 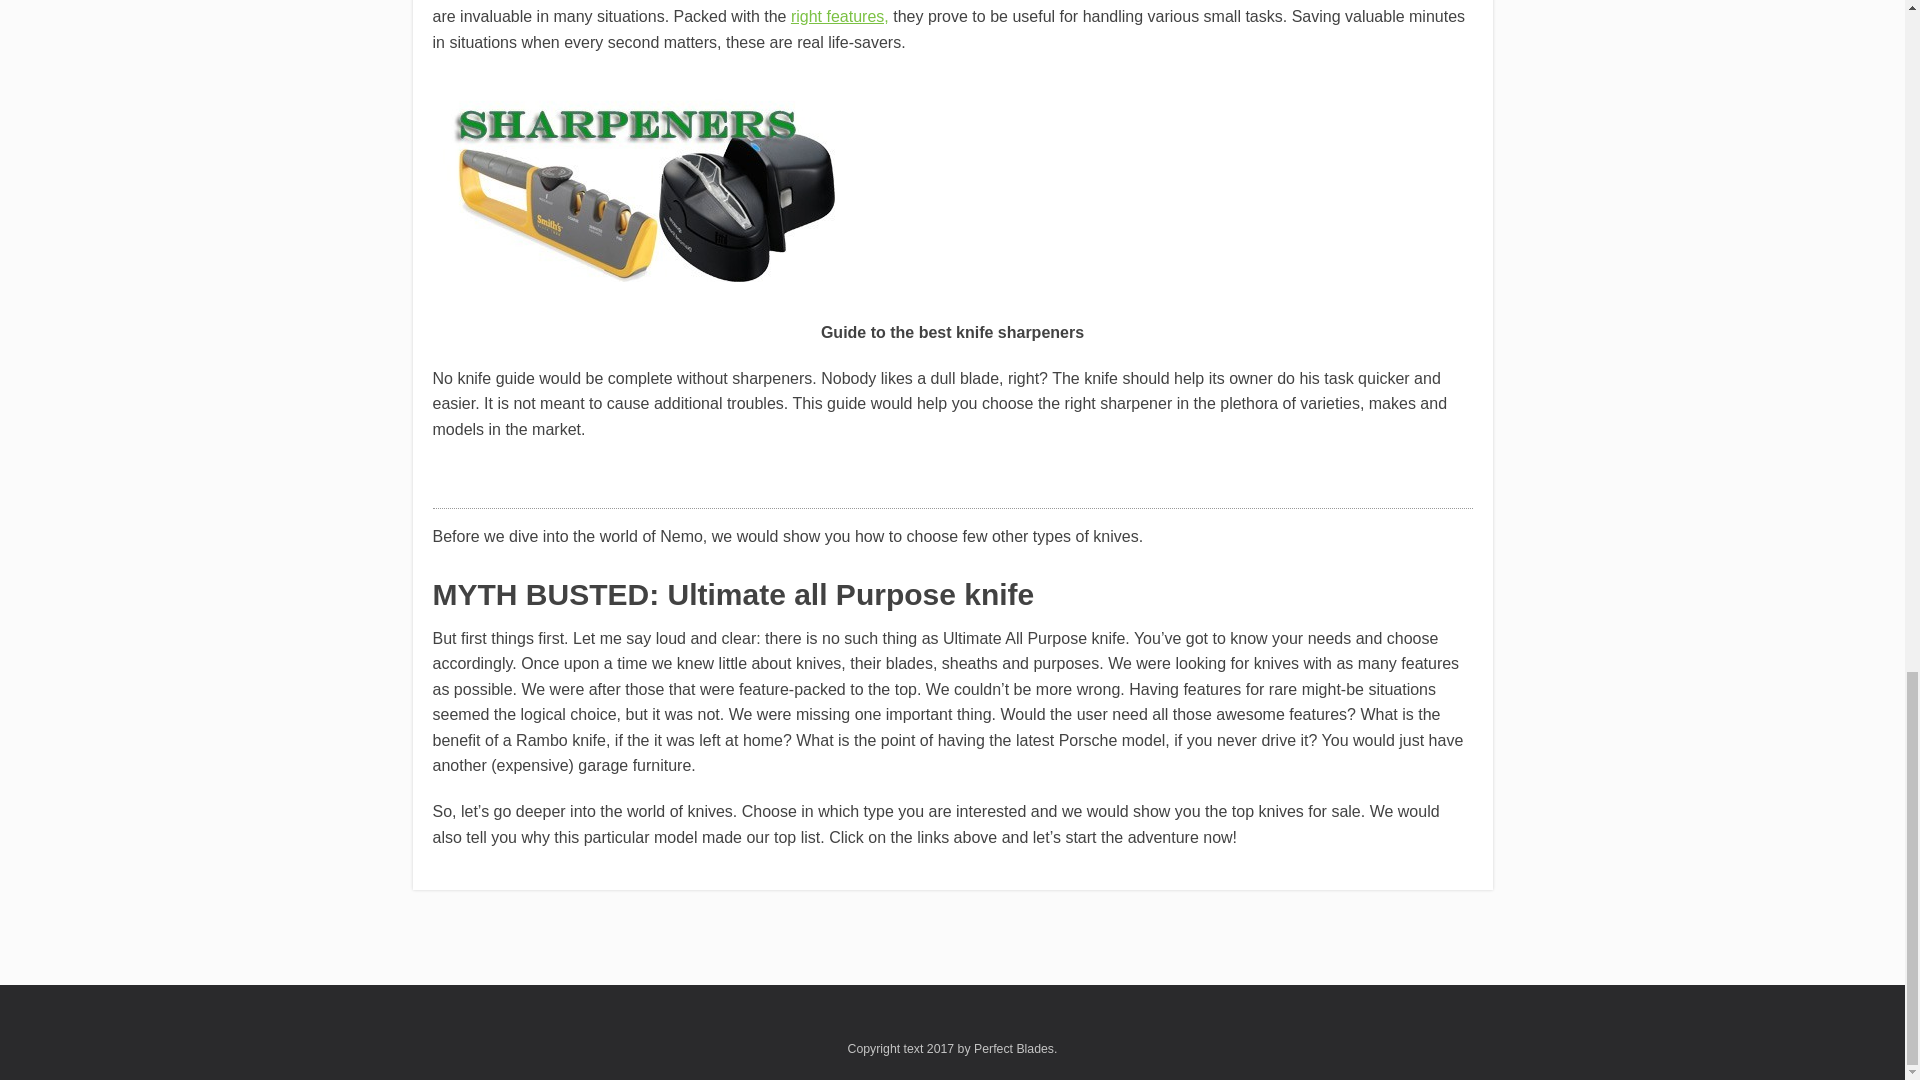 I want to click on right features,, so click(x=840, y=16).